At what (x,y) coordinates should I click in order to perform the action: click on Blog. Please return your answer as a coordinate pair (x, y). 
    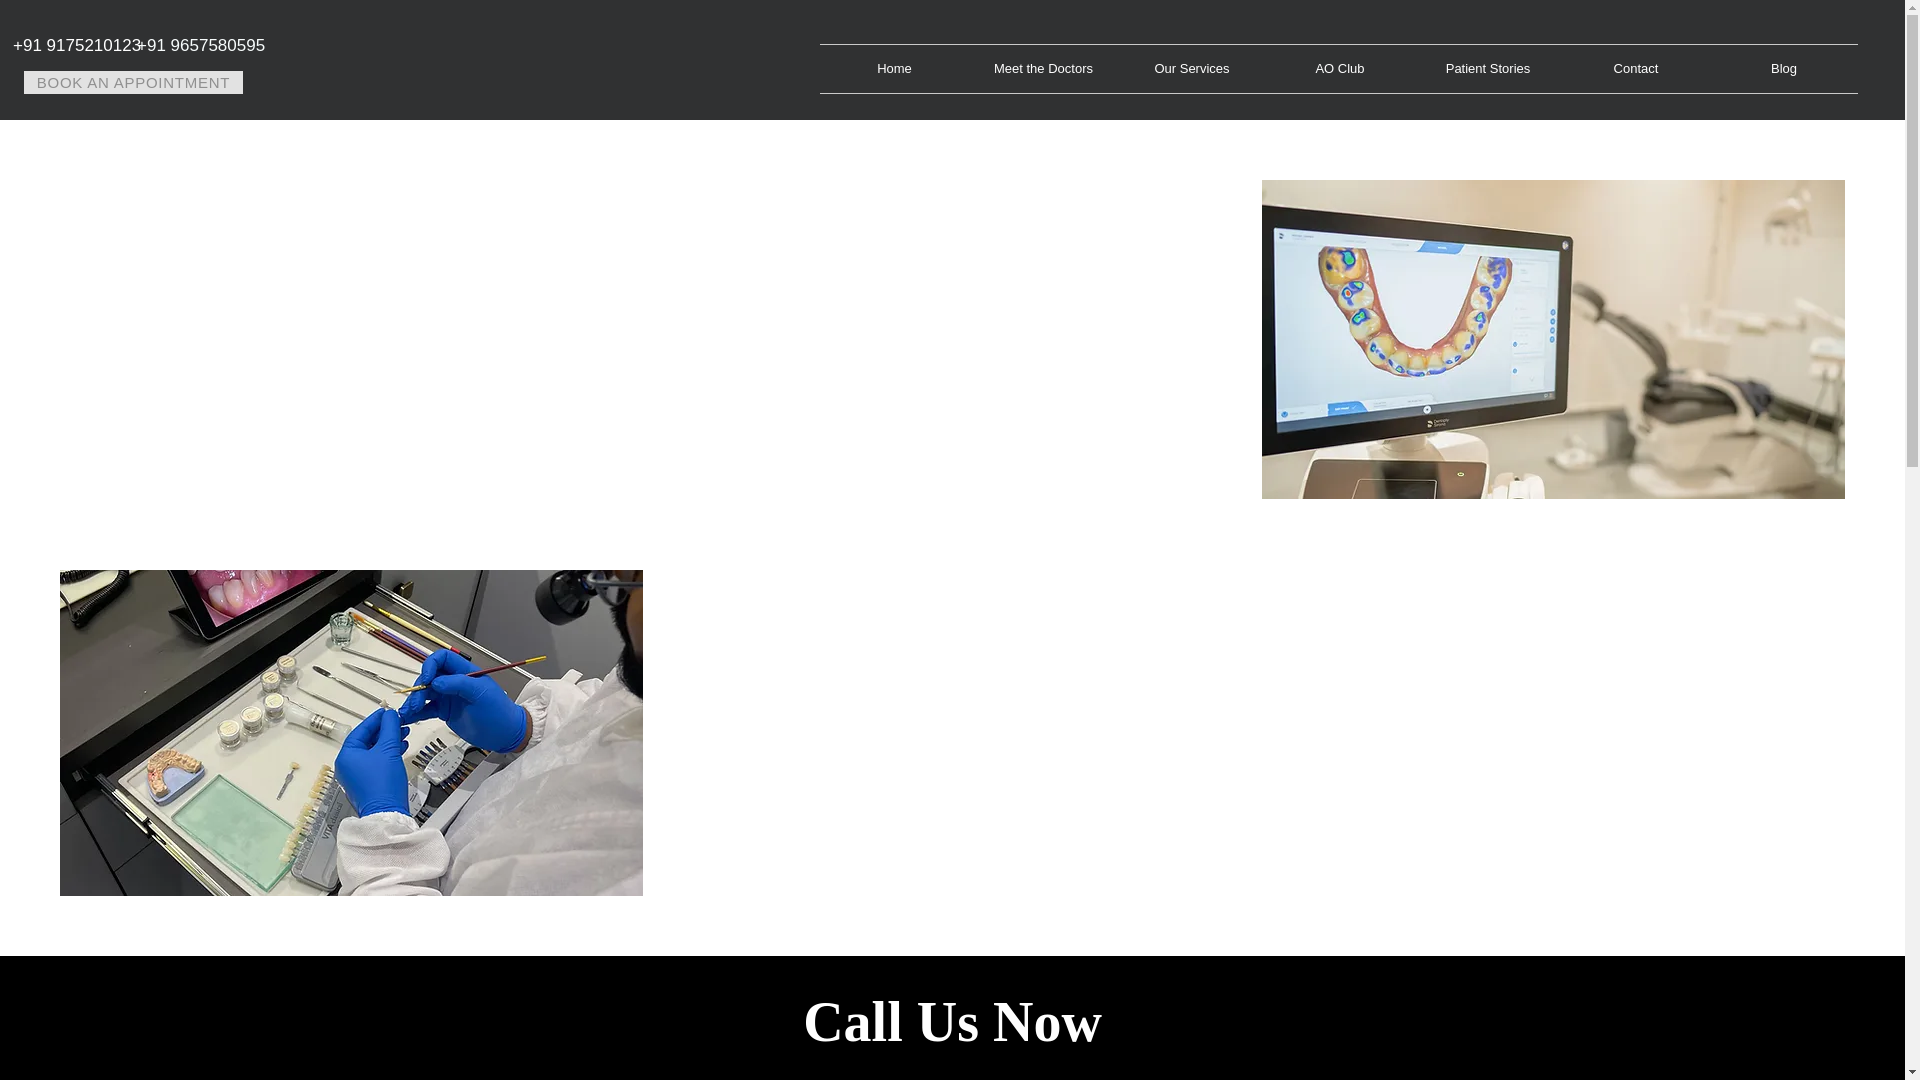
    Looking at the image, I should click on (1784, 68).